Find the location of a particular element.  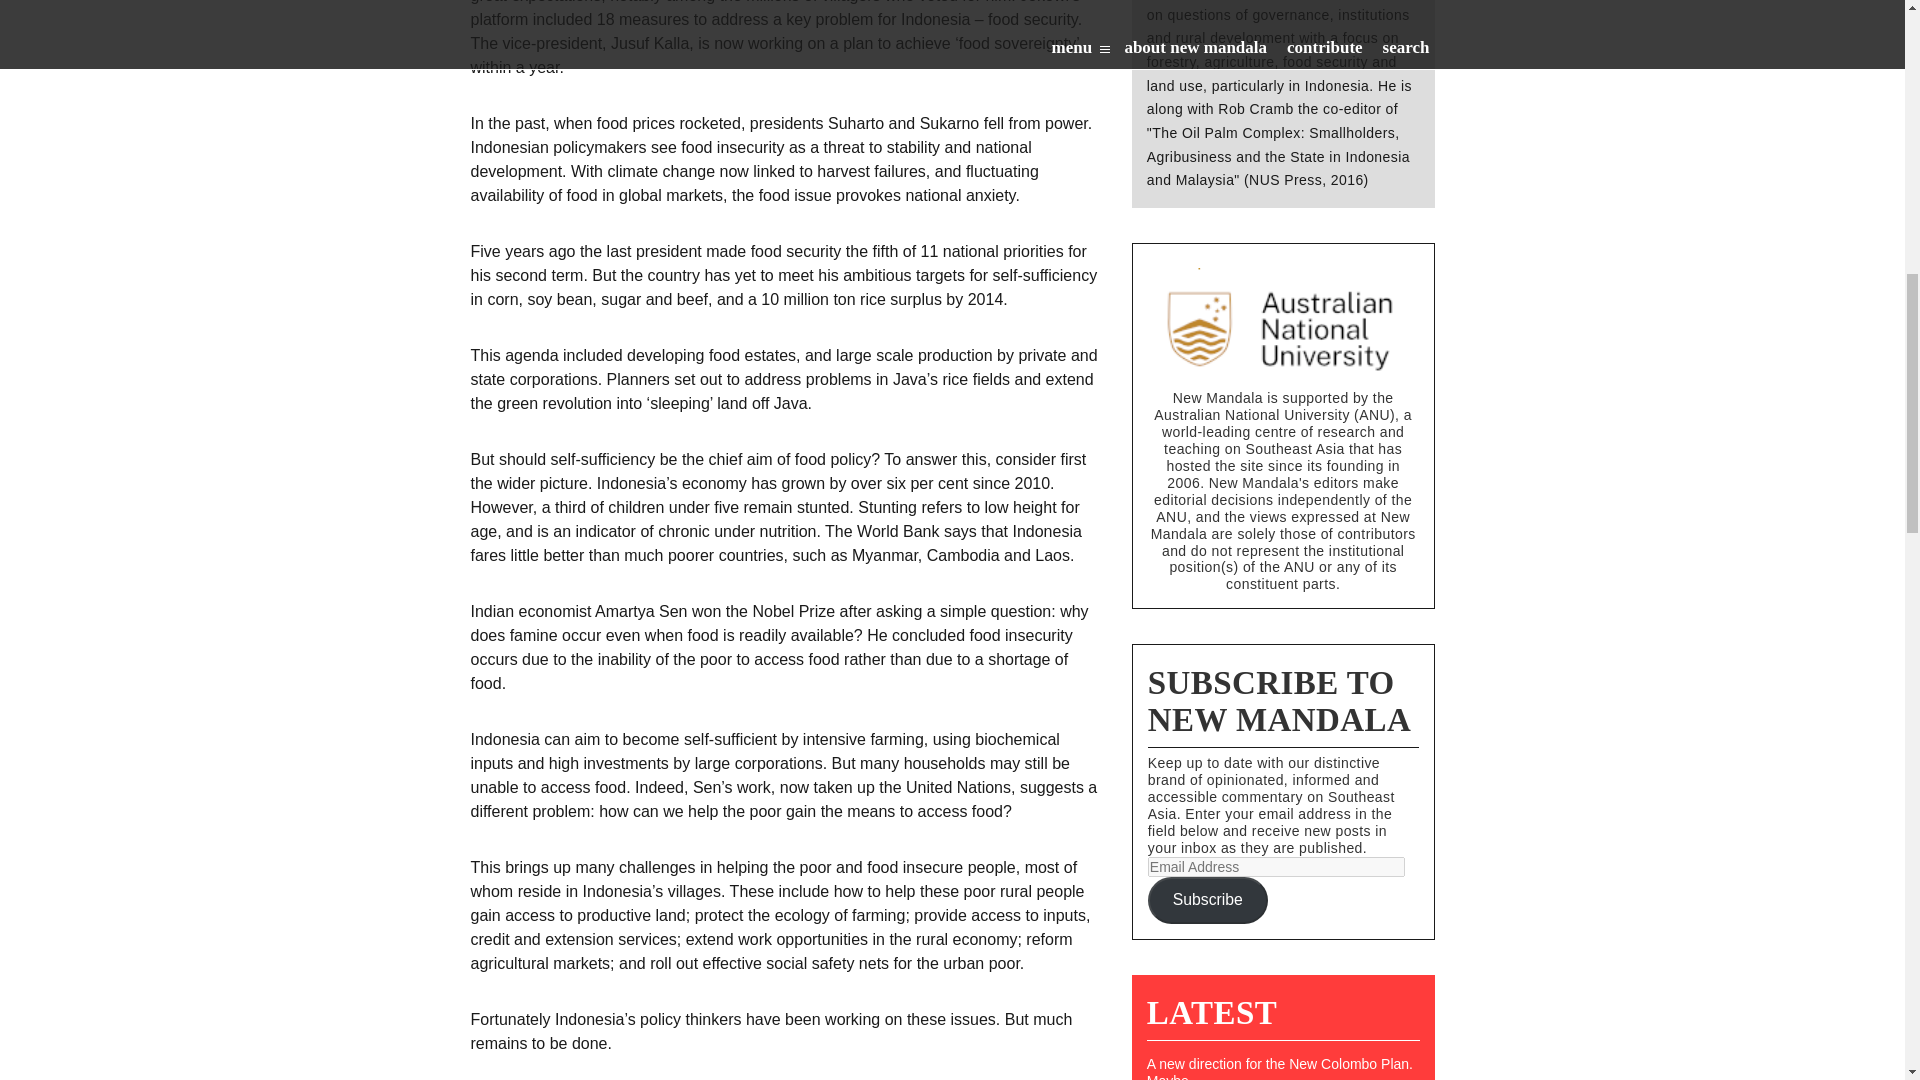

A new direction for the New Colombo Plan. Maybe. is located at coordinates (1283, 1068).